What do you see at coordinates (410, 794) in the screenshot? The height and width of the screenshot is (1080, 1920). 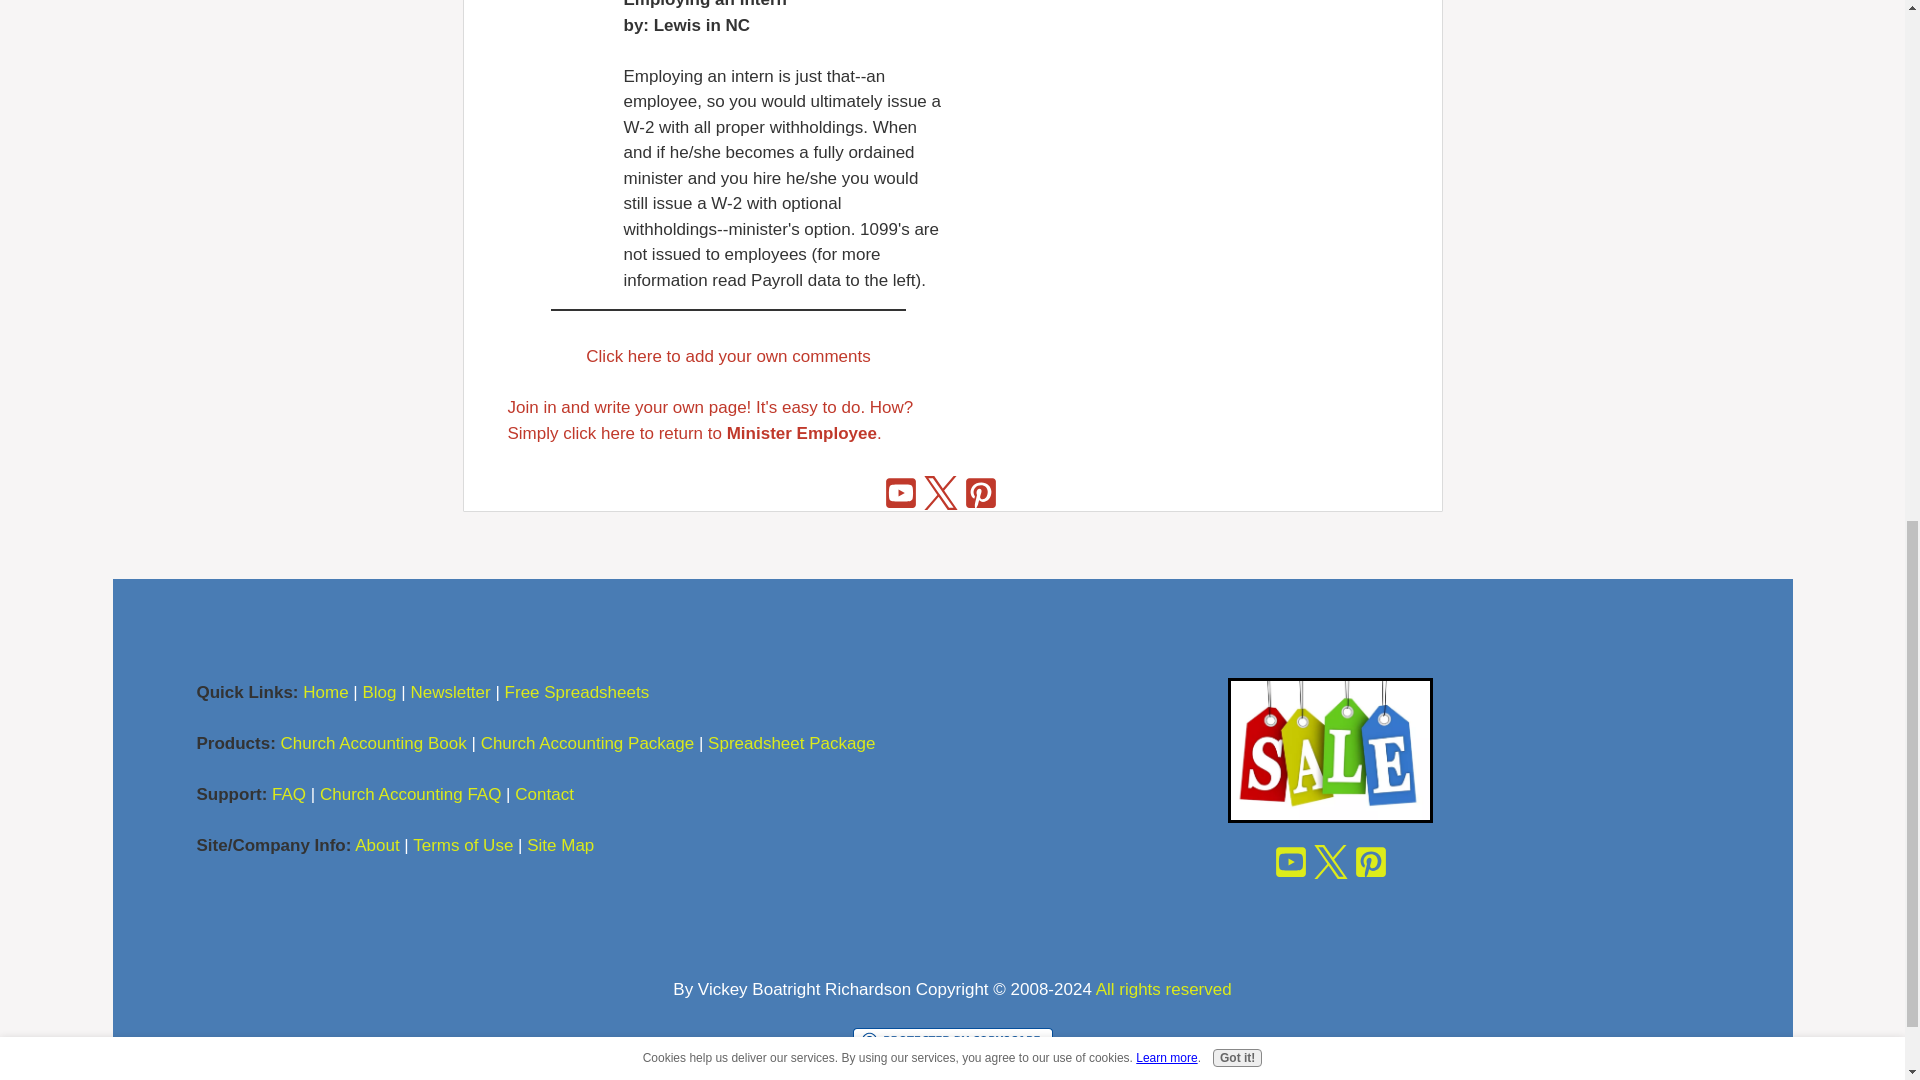 I see `Church Accounting FAQ` at bounding box center [410, 794].